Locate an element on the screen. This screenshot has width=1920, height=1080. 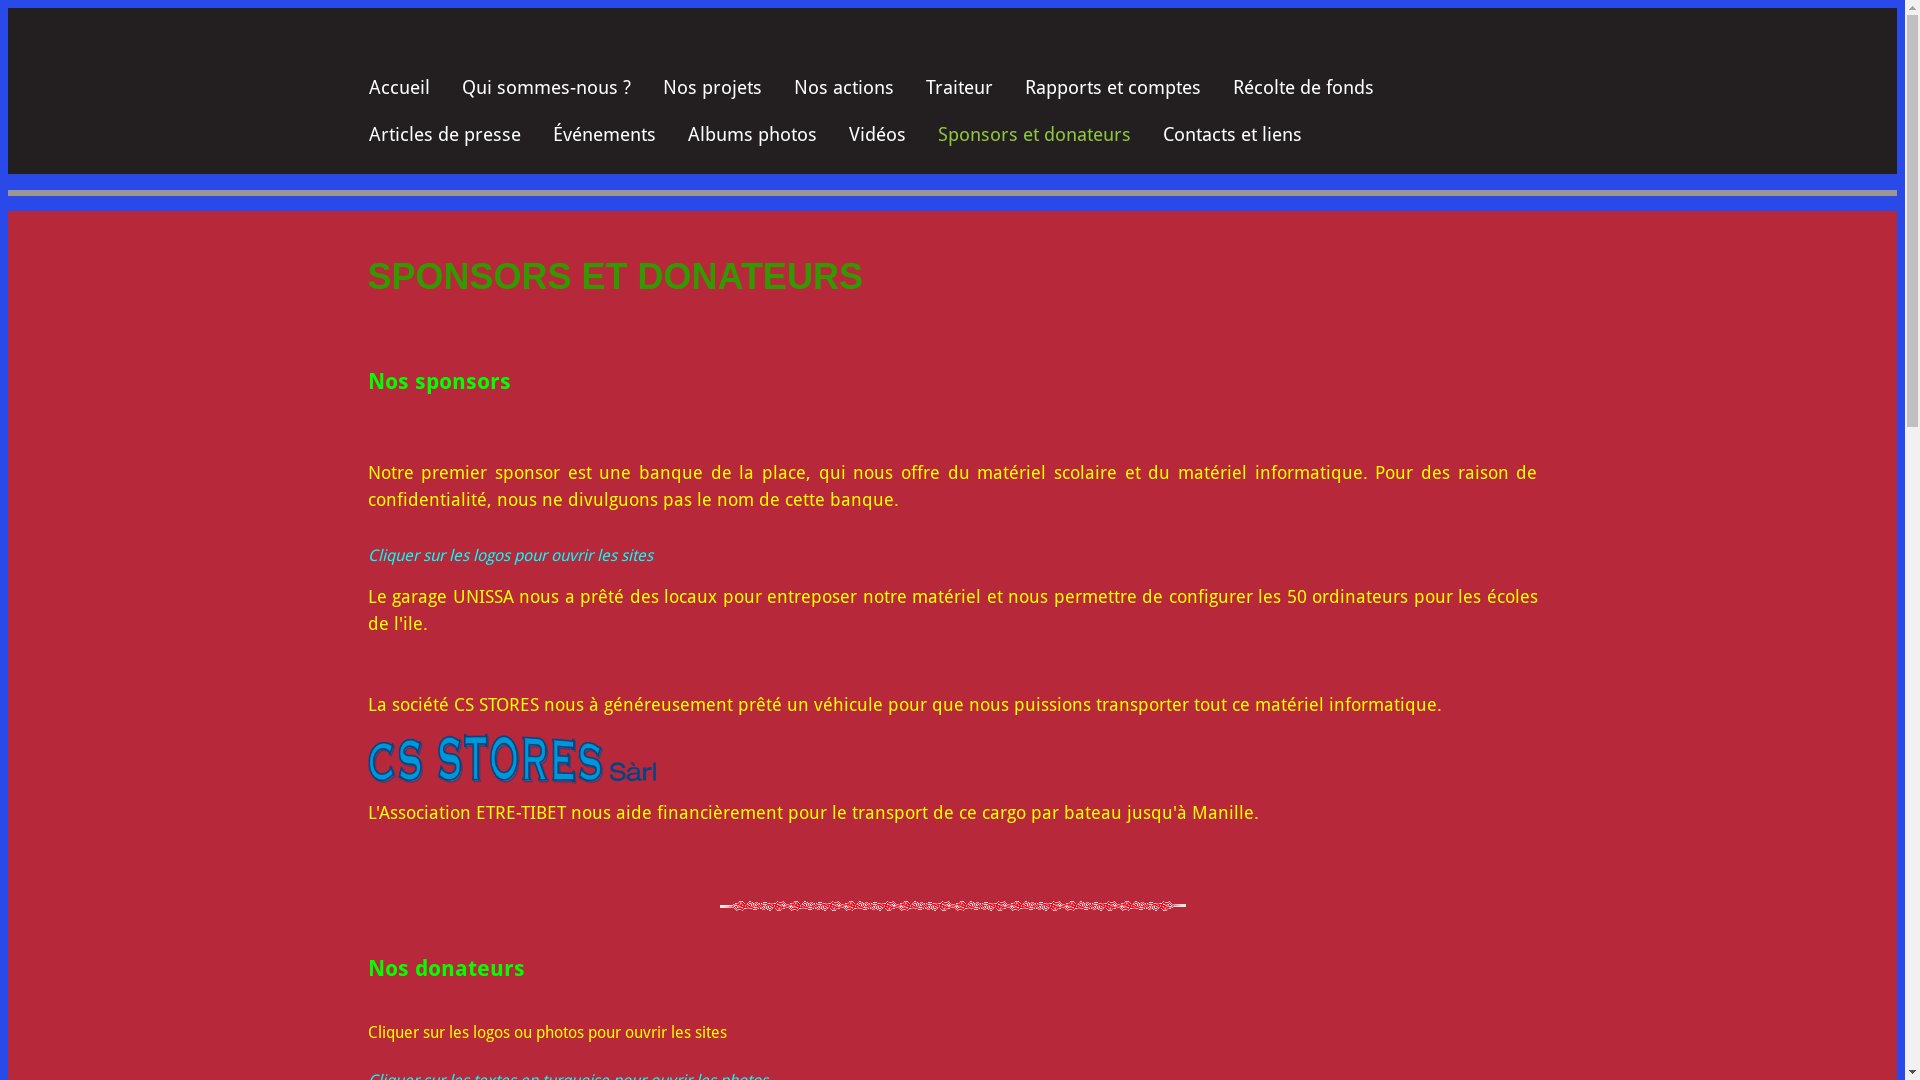
Sponsors et donateurs is located at coordinates (1034, 136).